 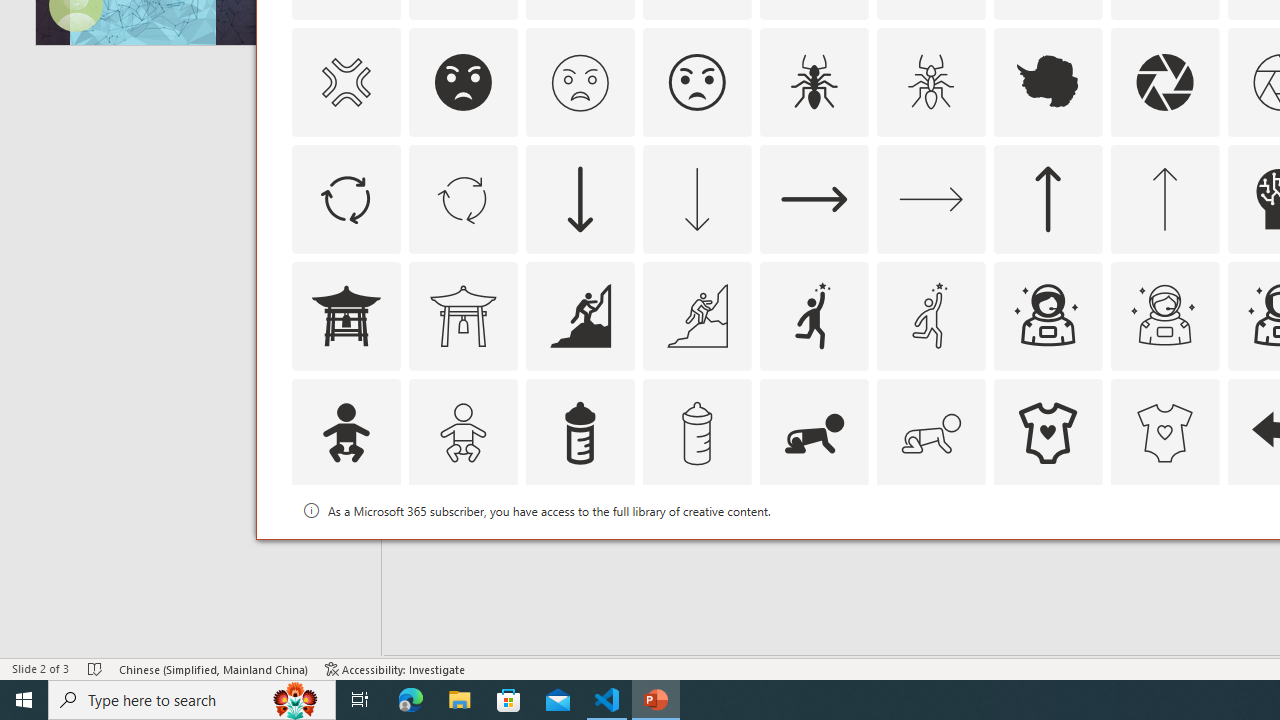 What do you see at coordinates (1048, 82) in the screenshot?
I see `AutomationID: Icons_Antarctica` at bounding box center [1048, 82].